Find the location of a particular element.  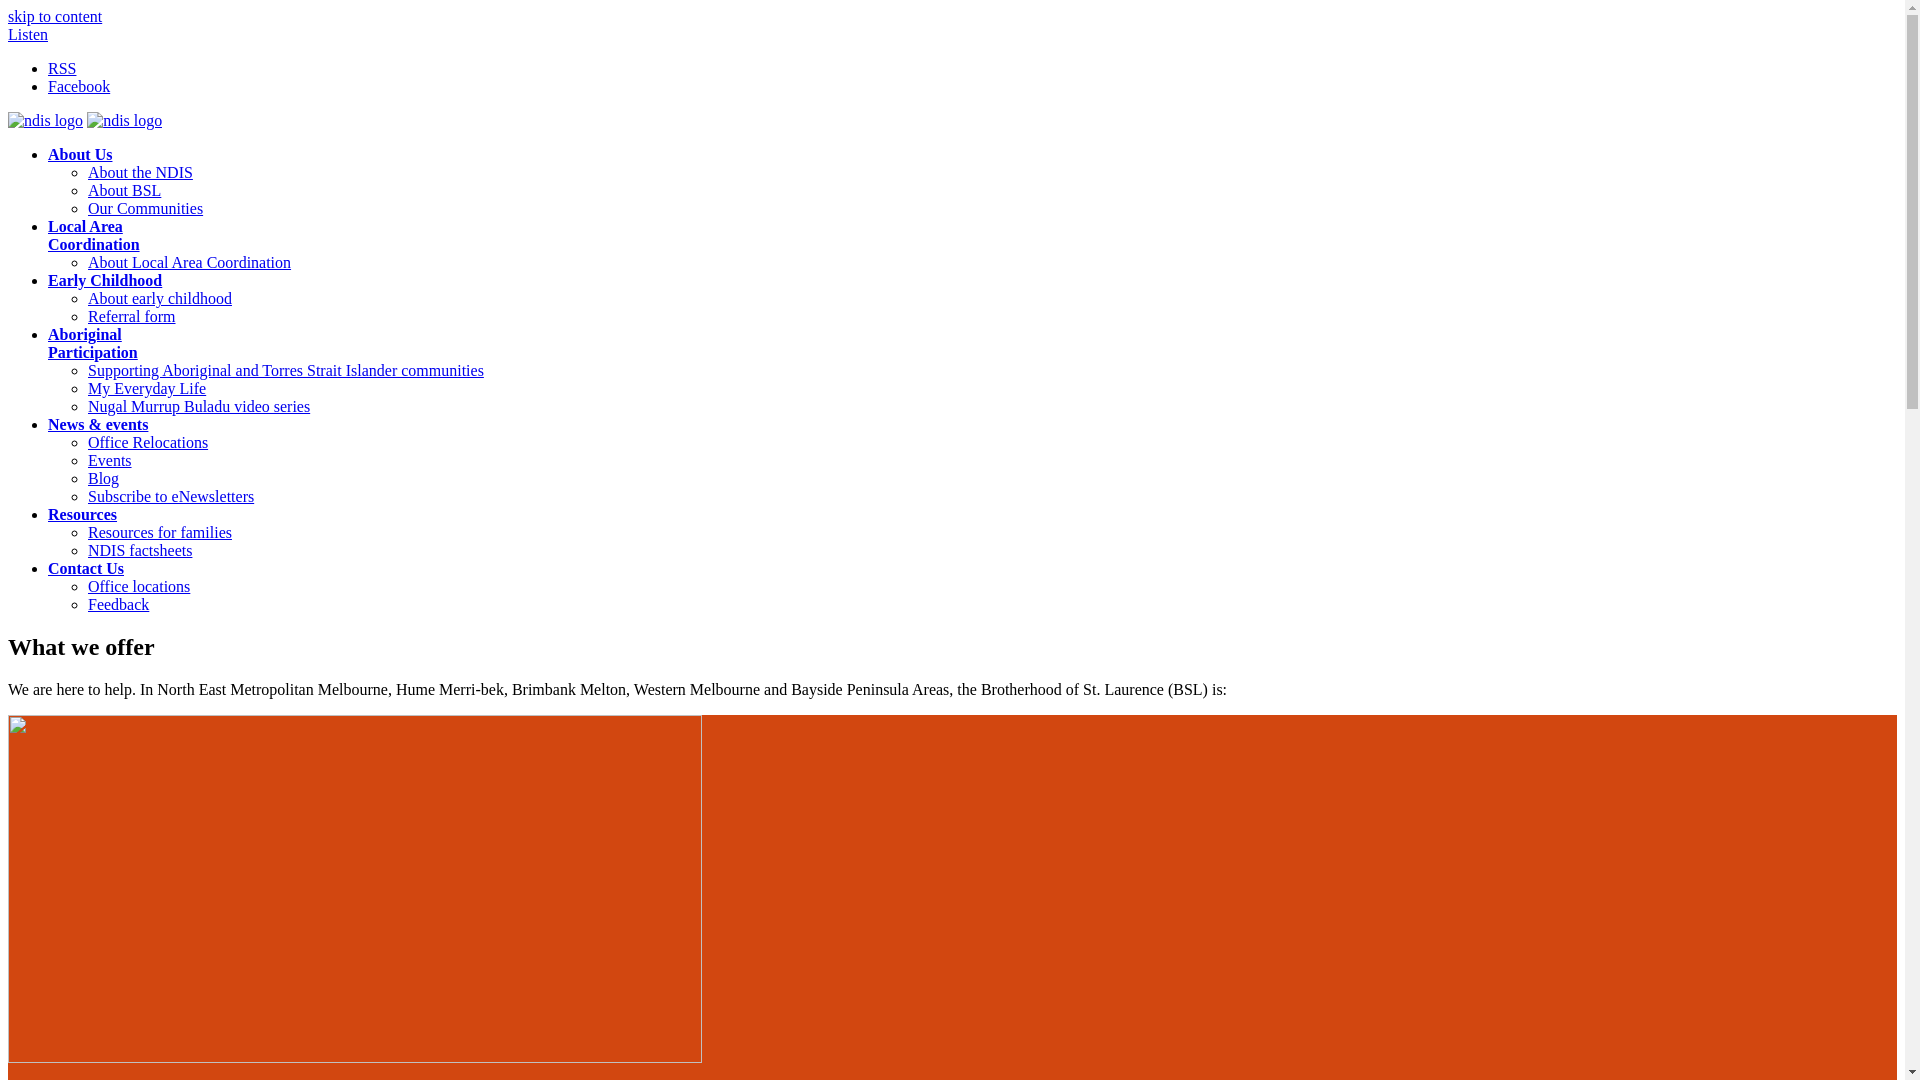

Our Communities is located at coordinates (146, 208).